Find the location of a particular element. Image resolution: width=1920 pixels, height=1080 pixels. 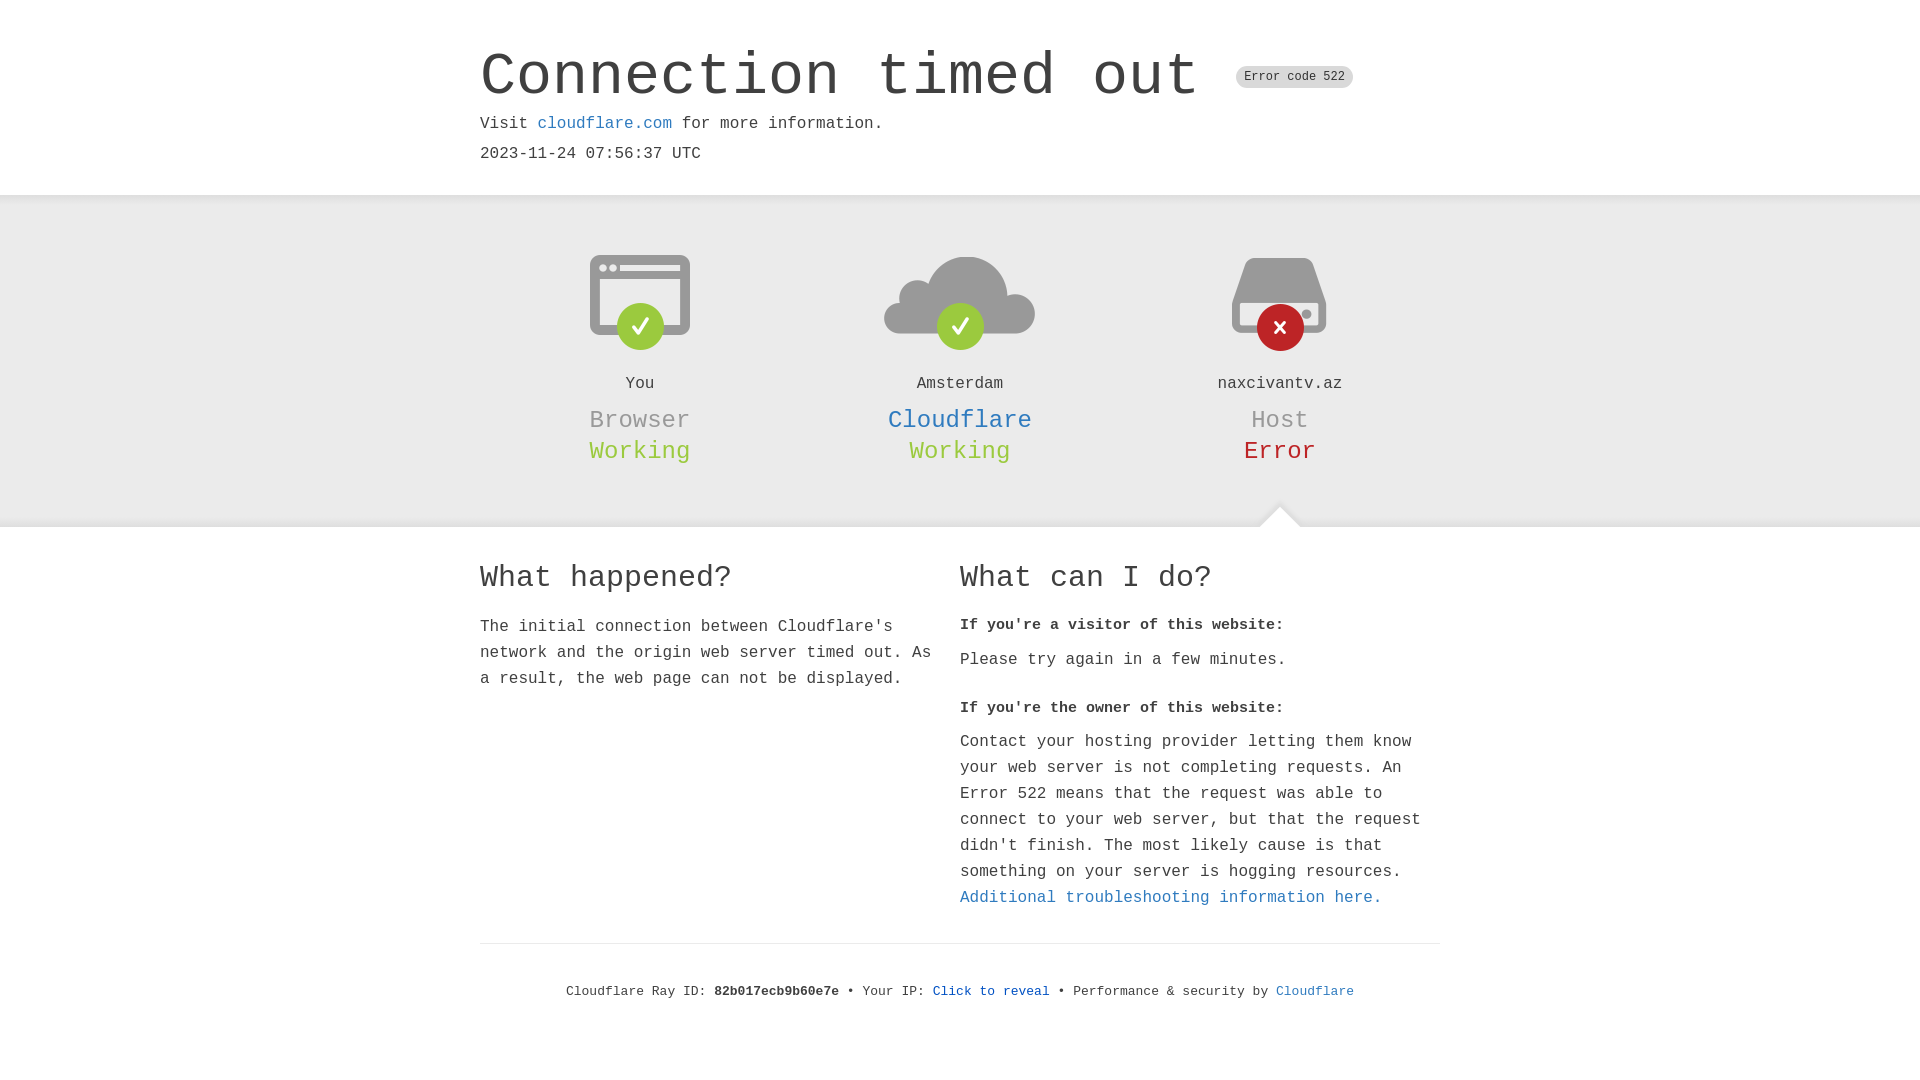

Cloudflare is located at coordinates (1315, 992).